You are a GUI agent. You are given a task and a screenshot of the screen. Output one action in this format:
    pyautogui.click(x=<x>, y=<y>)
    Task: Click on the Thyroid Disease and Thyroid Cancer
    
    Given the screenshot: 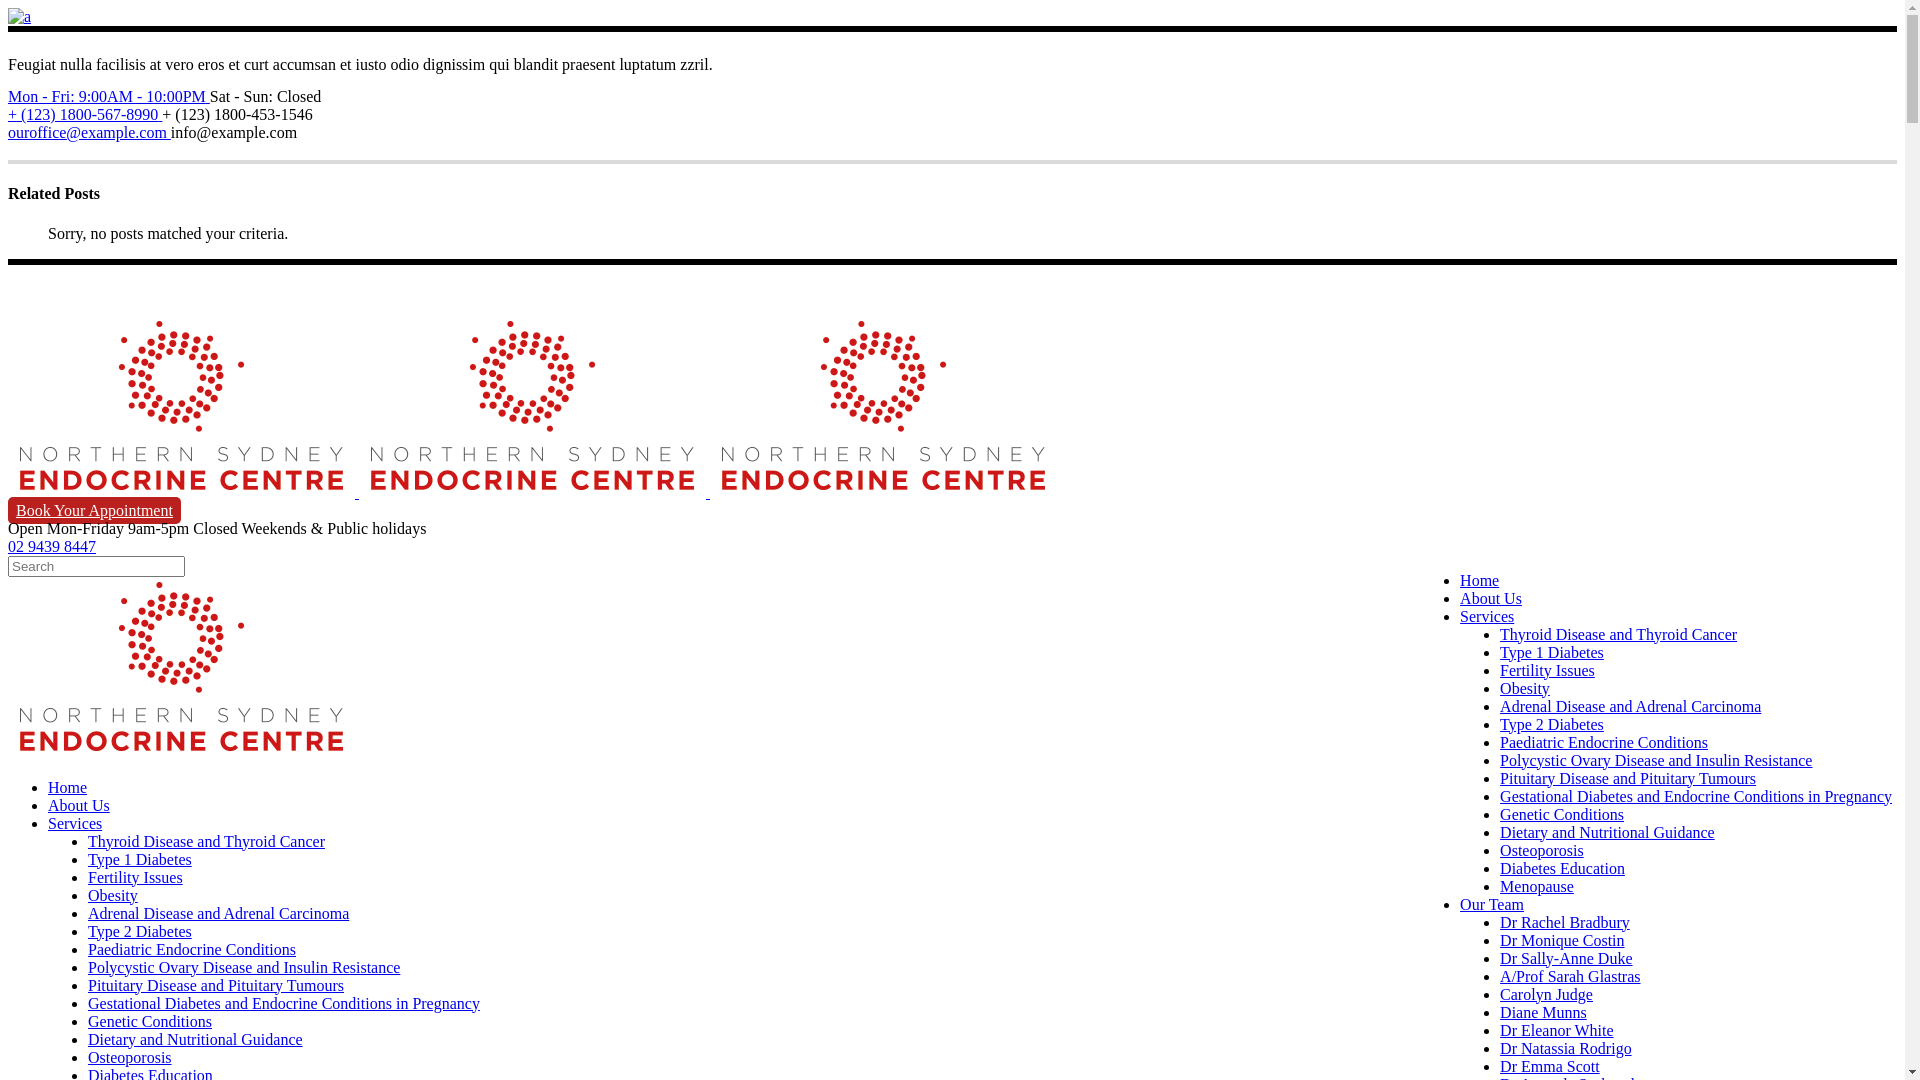 What is the action you would take?
    pyautogui.click(x=1618, y=634)
    